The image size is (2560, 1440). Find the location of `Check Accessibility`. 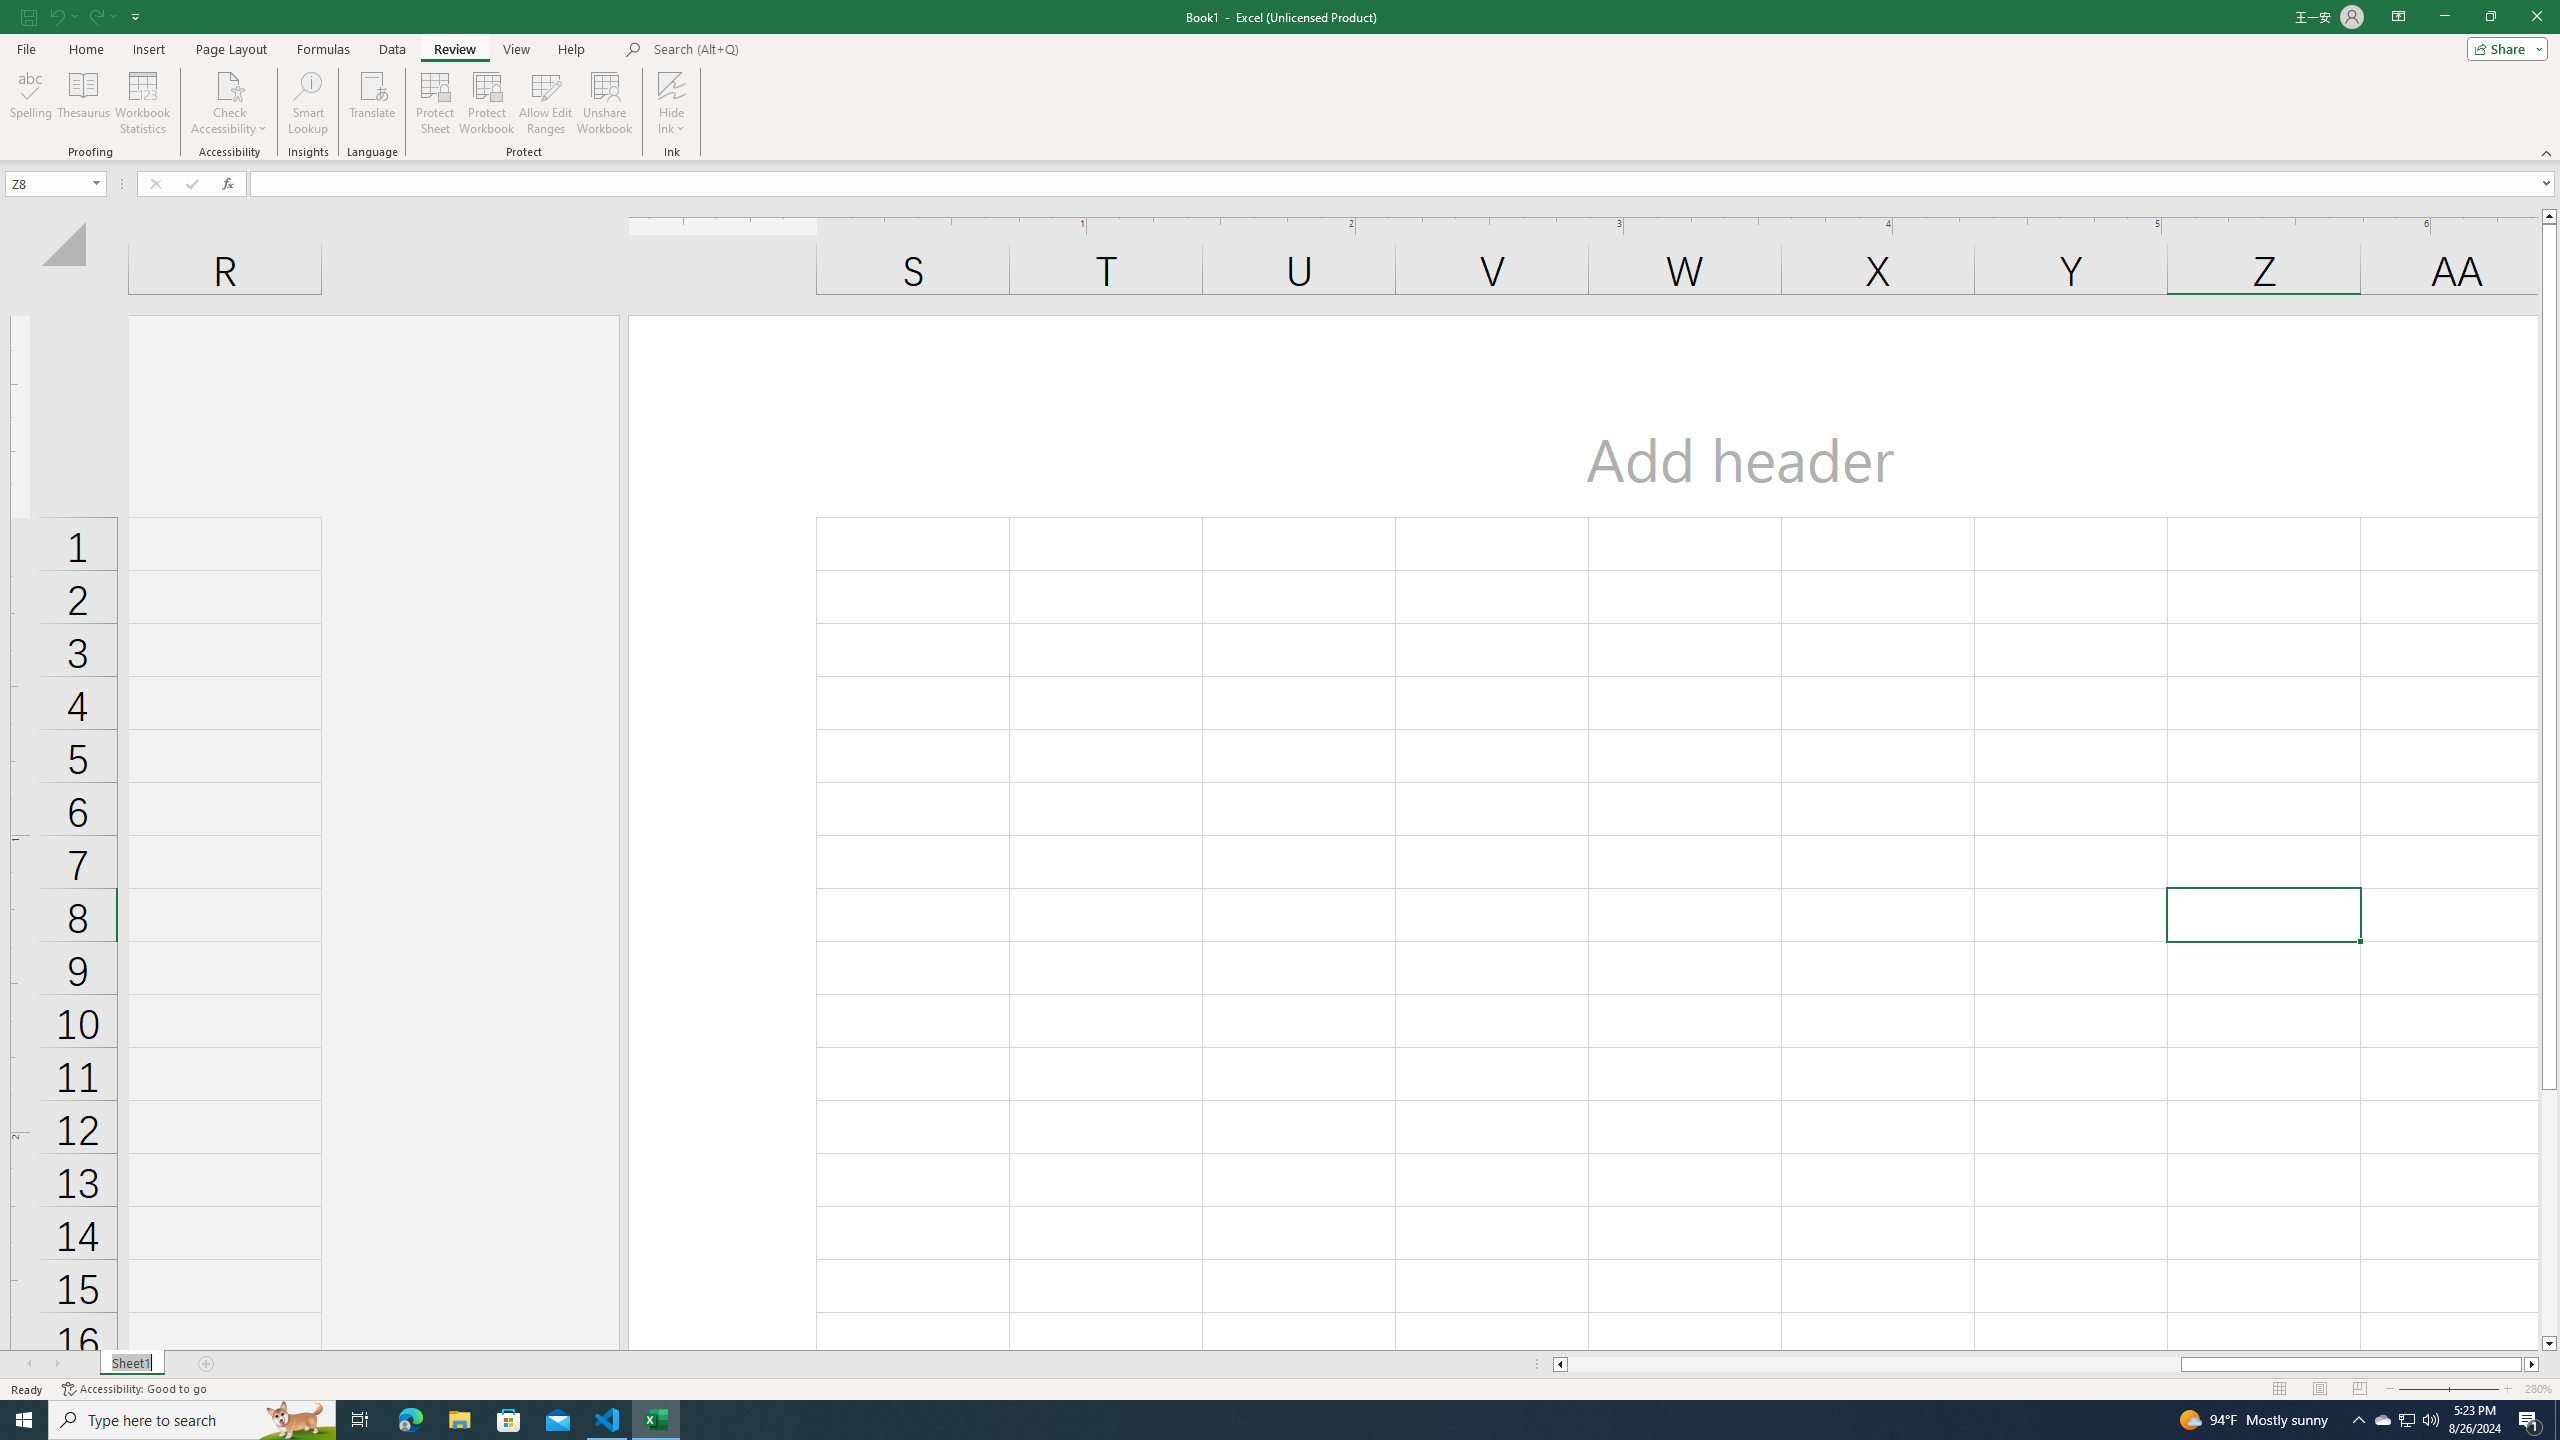

Check Accessibility is located at coordinates (228, 103).